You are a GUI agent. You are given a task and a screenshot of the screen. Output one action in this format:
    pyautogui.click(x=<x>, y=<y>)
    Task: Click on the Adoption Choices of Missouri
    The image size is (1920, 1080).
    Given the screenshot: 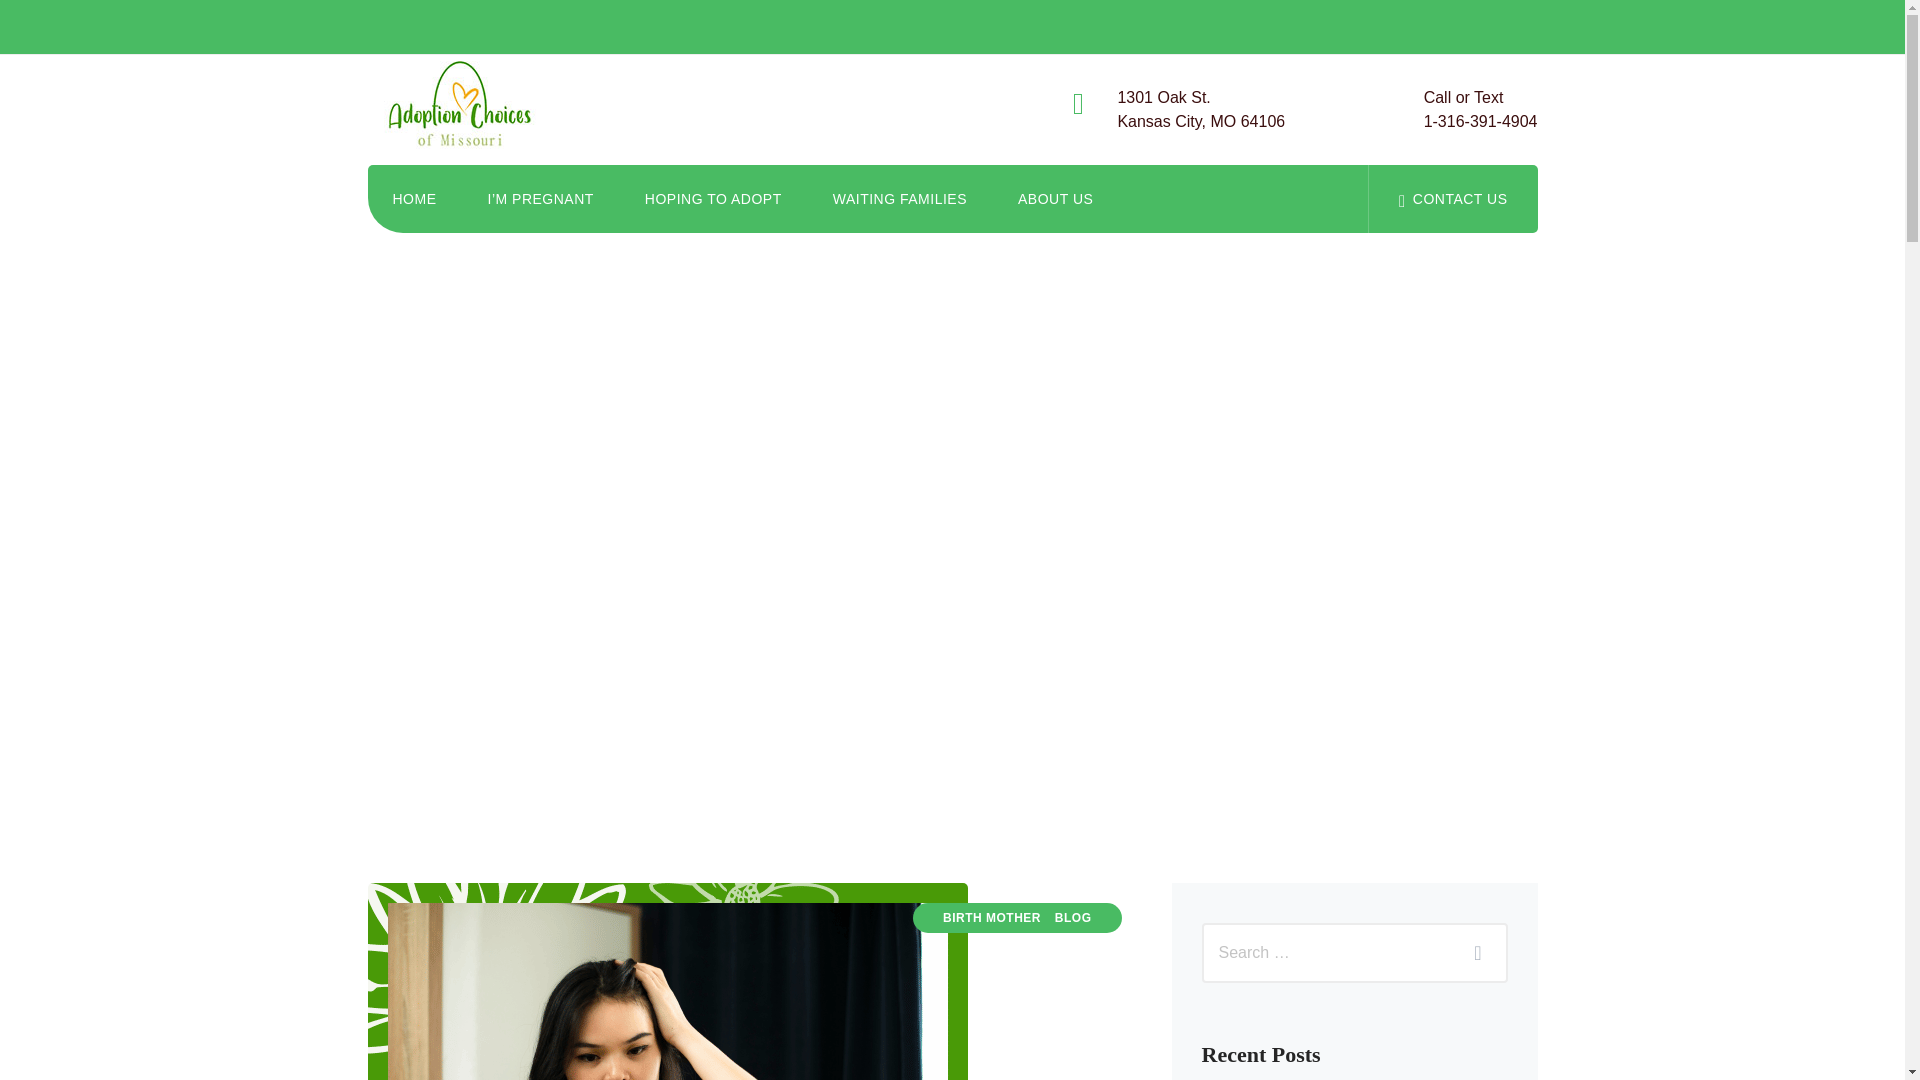 What is the action you would take?
    pyautogui.click(x=415, y=199)
    